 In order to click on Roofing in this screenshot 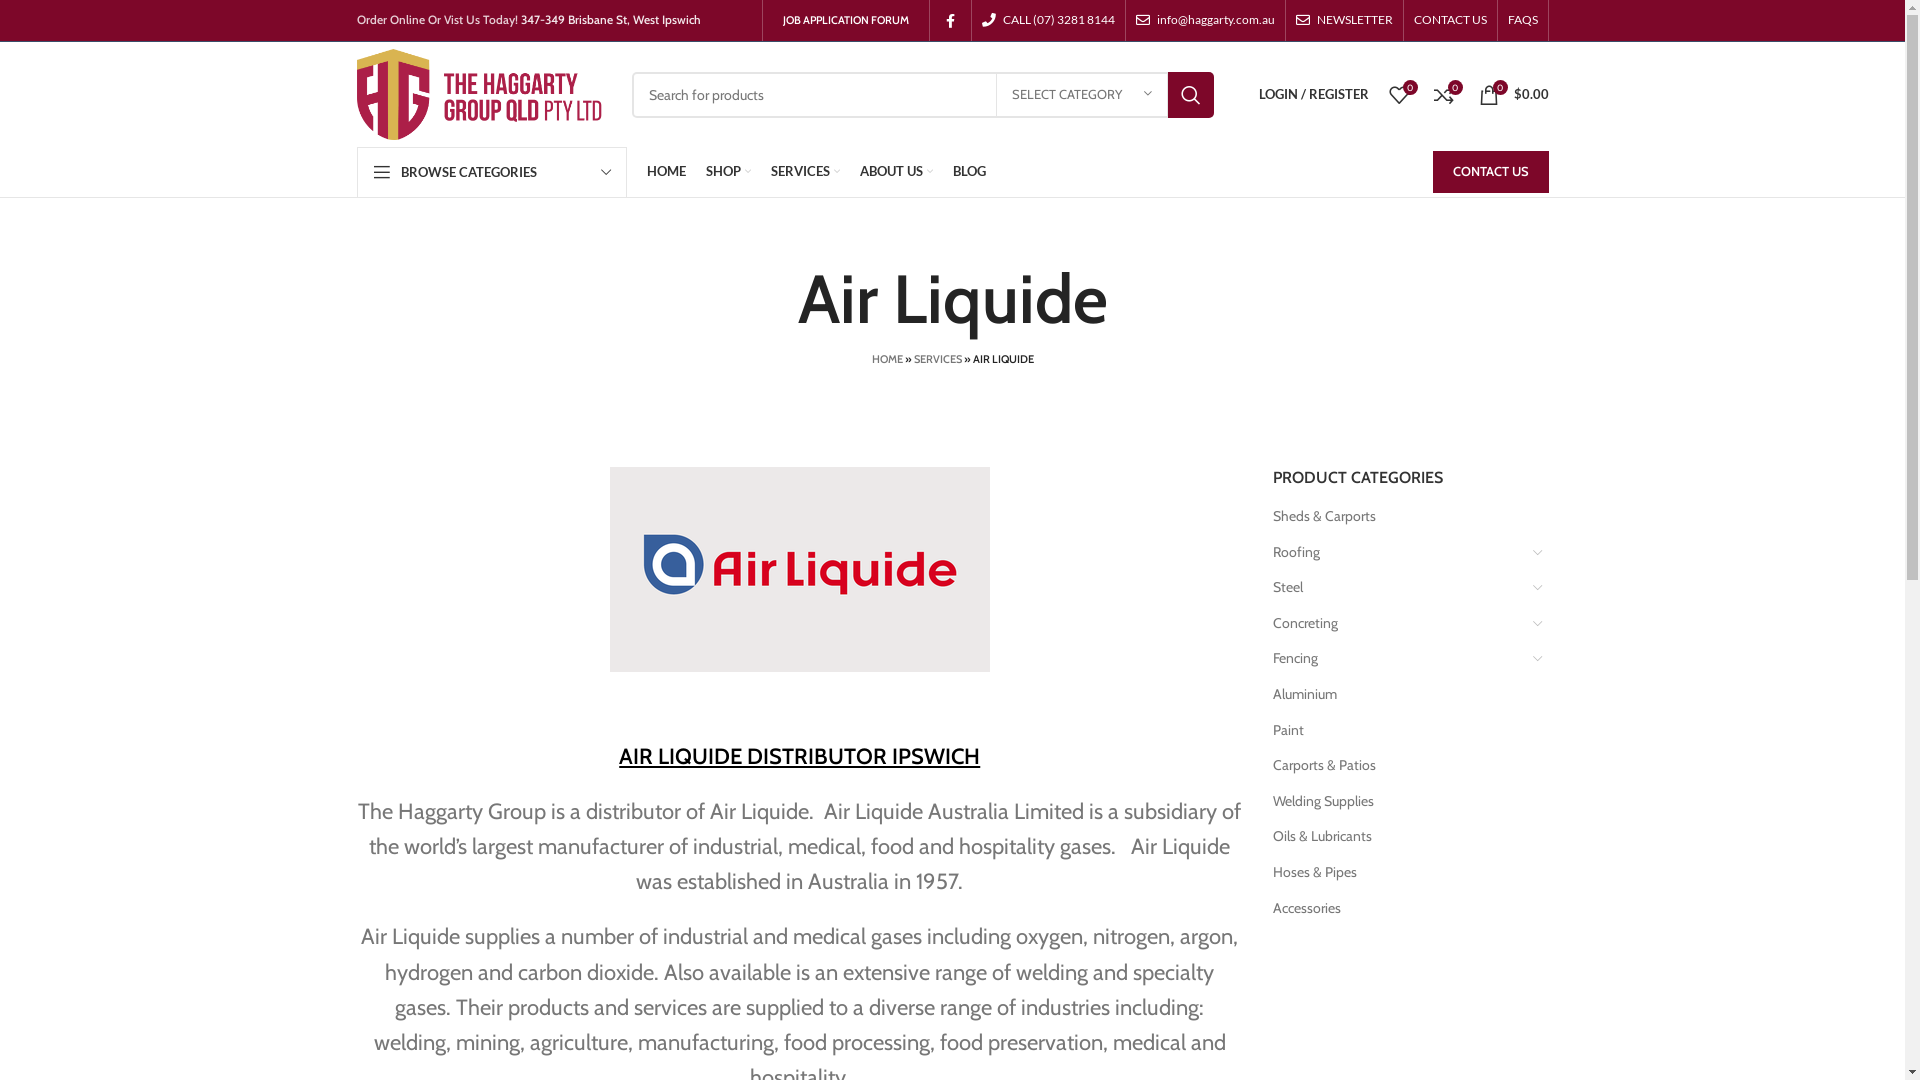, I will do `click(1398, 553)`.